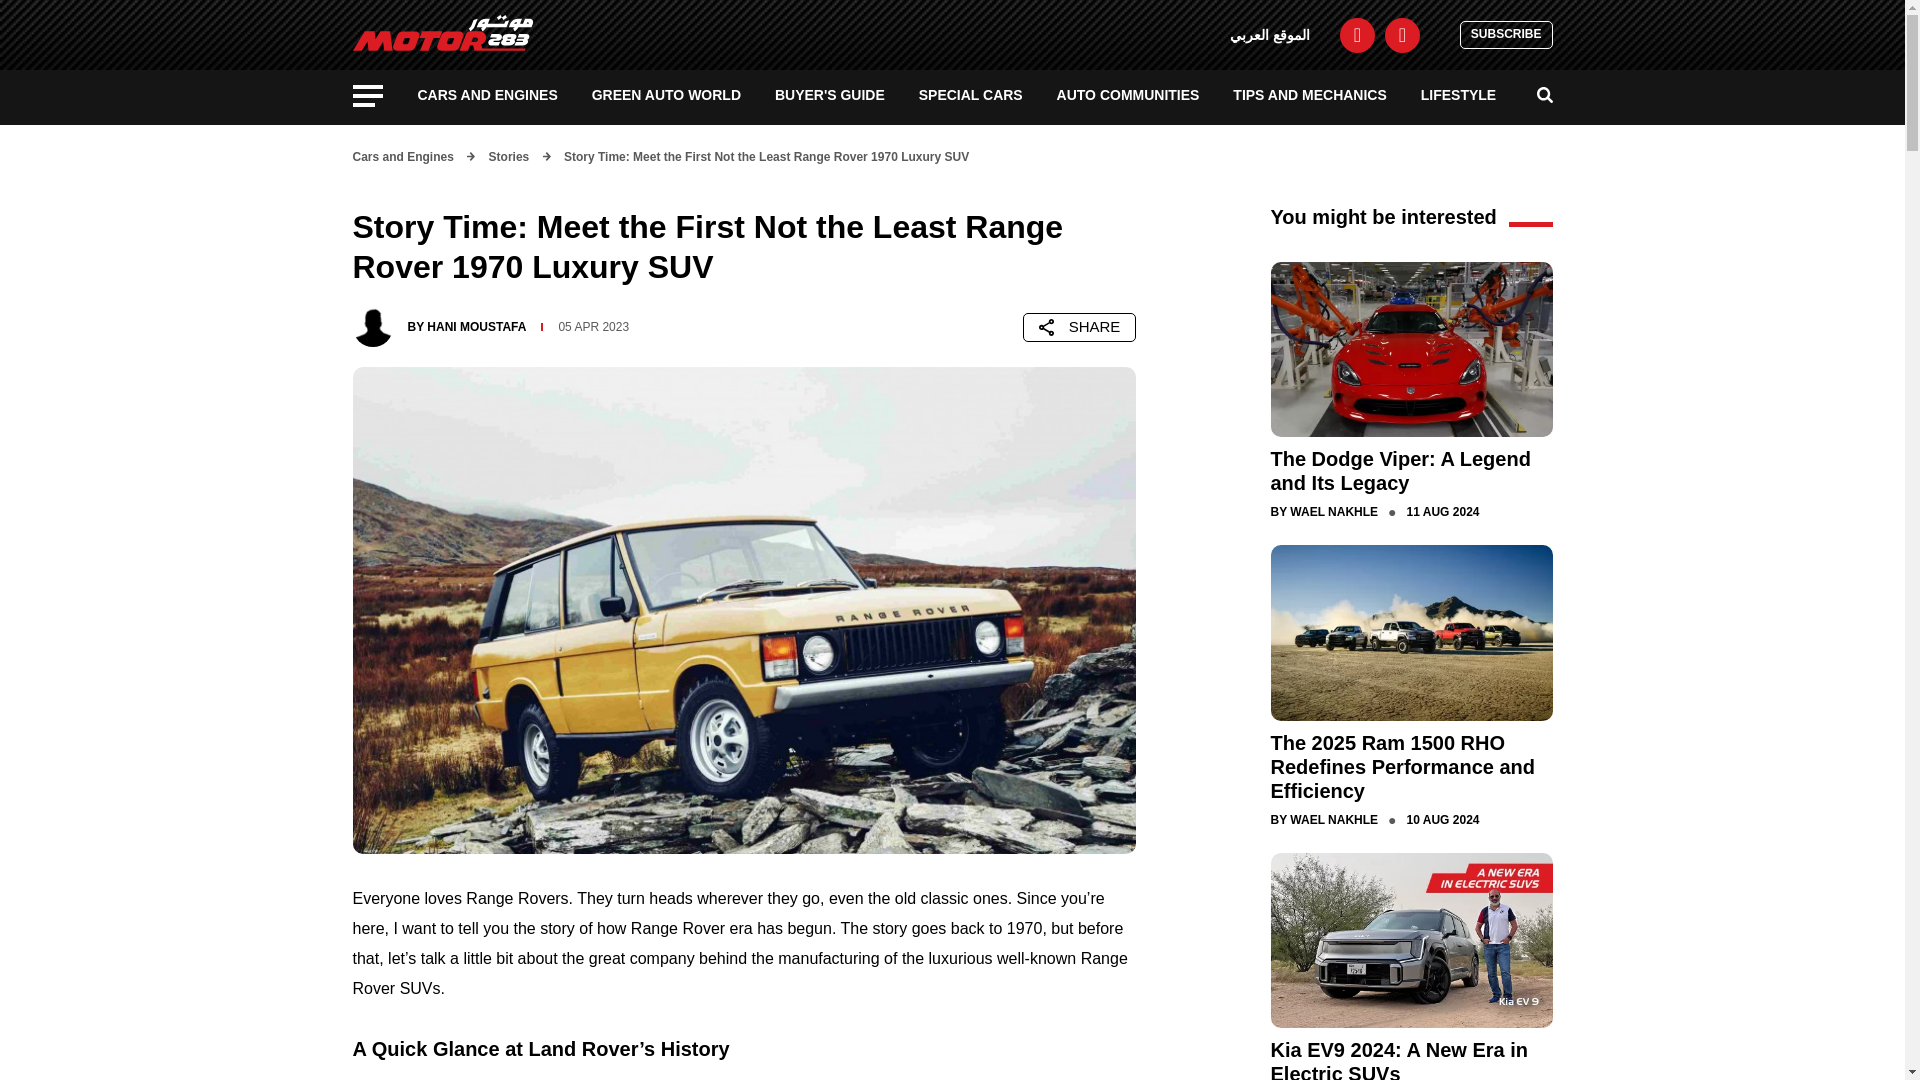 The width and height of the screenshot is (1920, 1080). Describe the element at coordinates (666, 94) in the screenshot. I see `GREEN AUTO WORLD` at that location.